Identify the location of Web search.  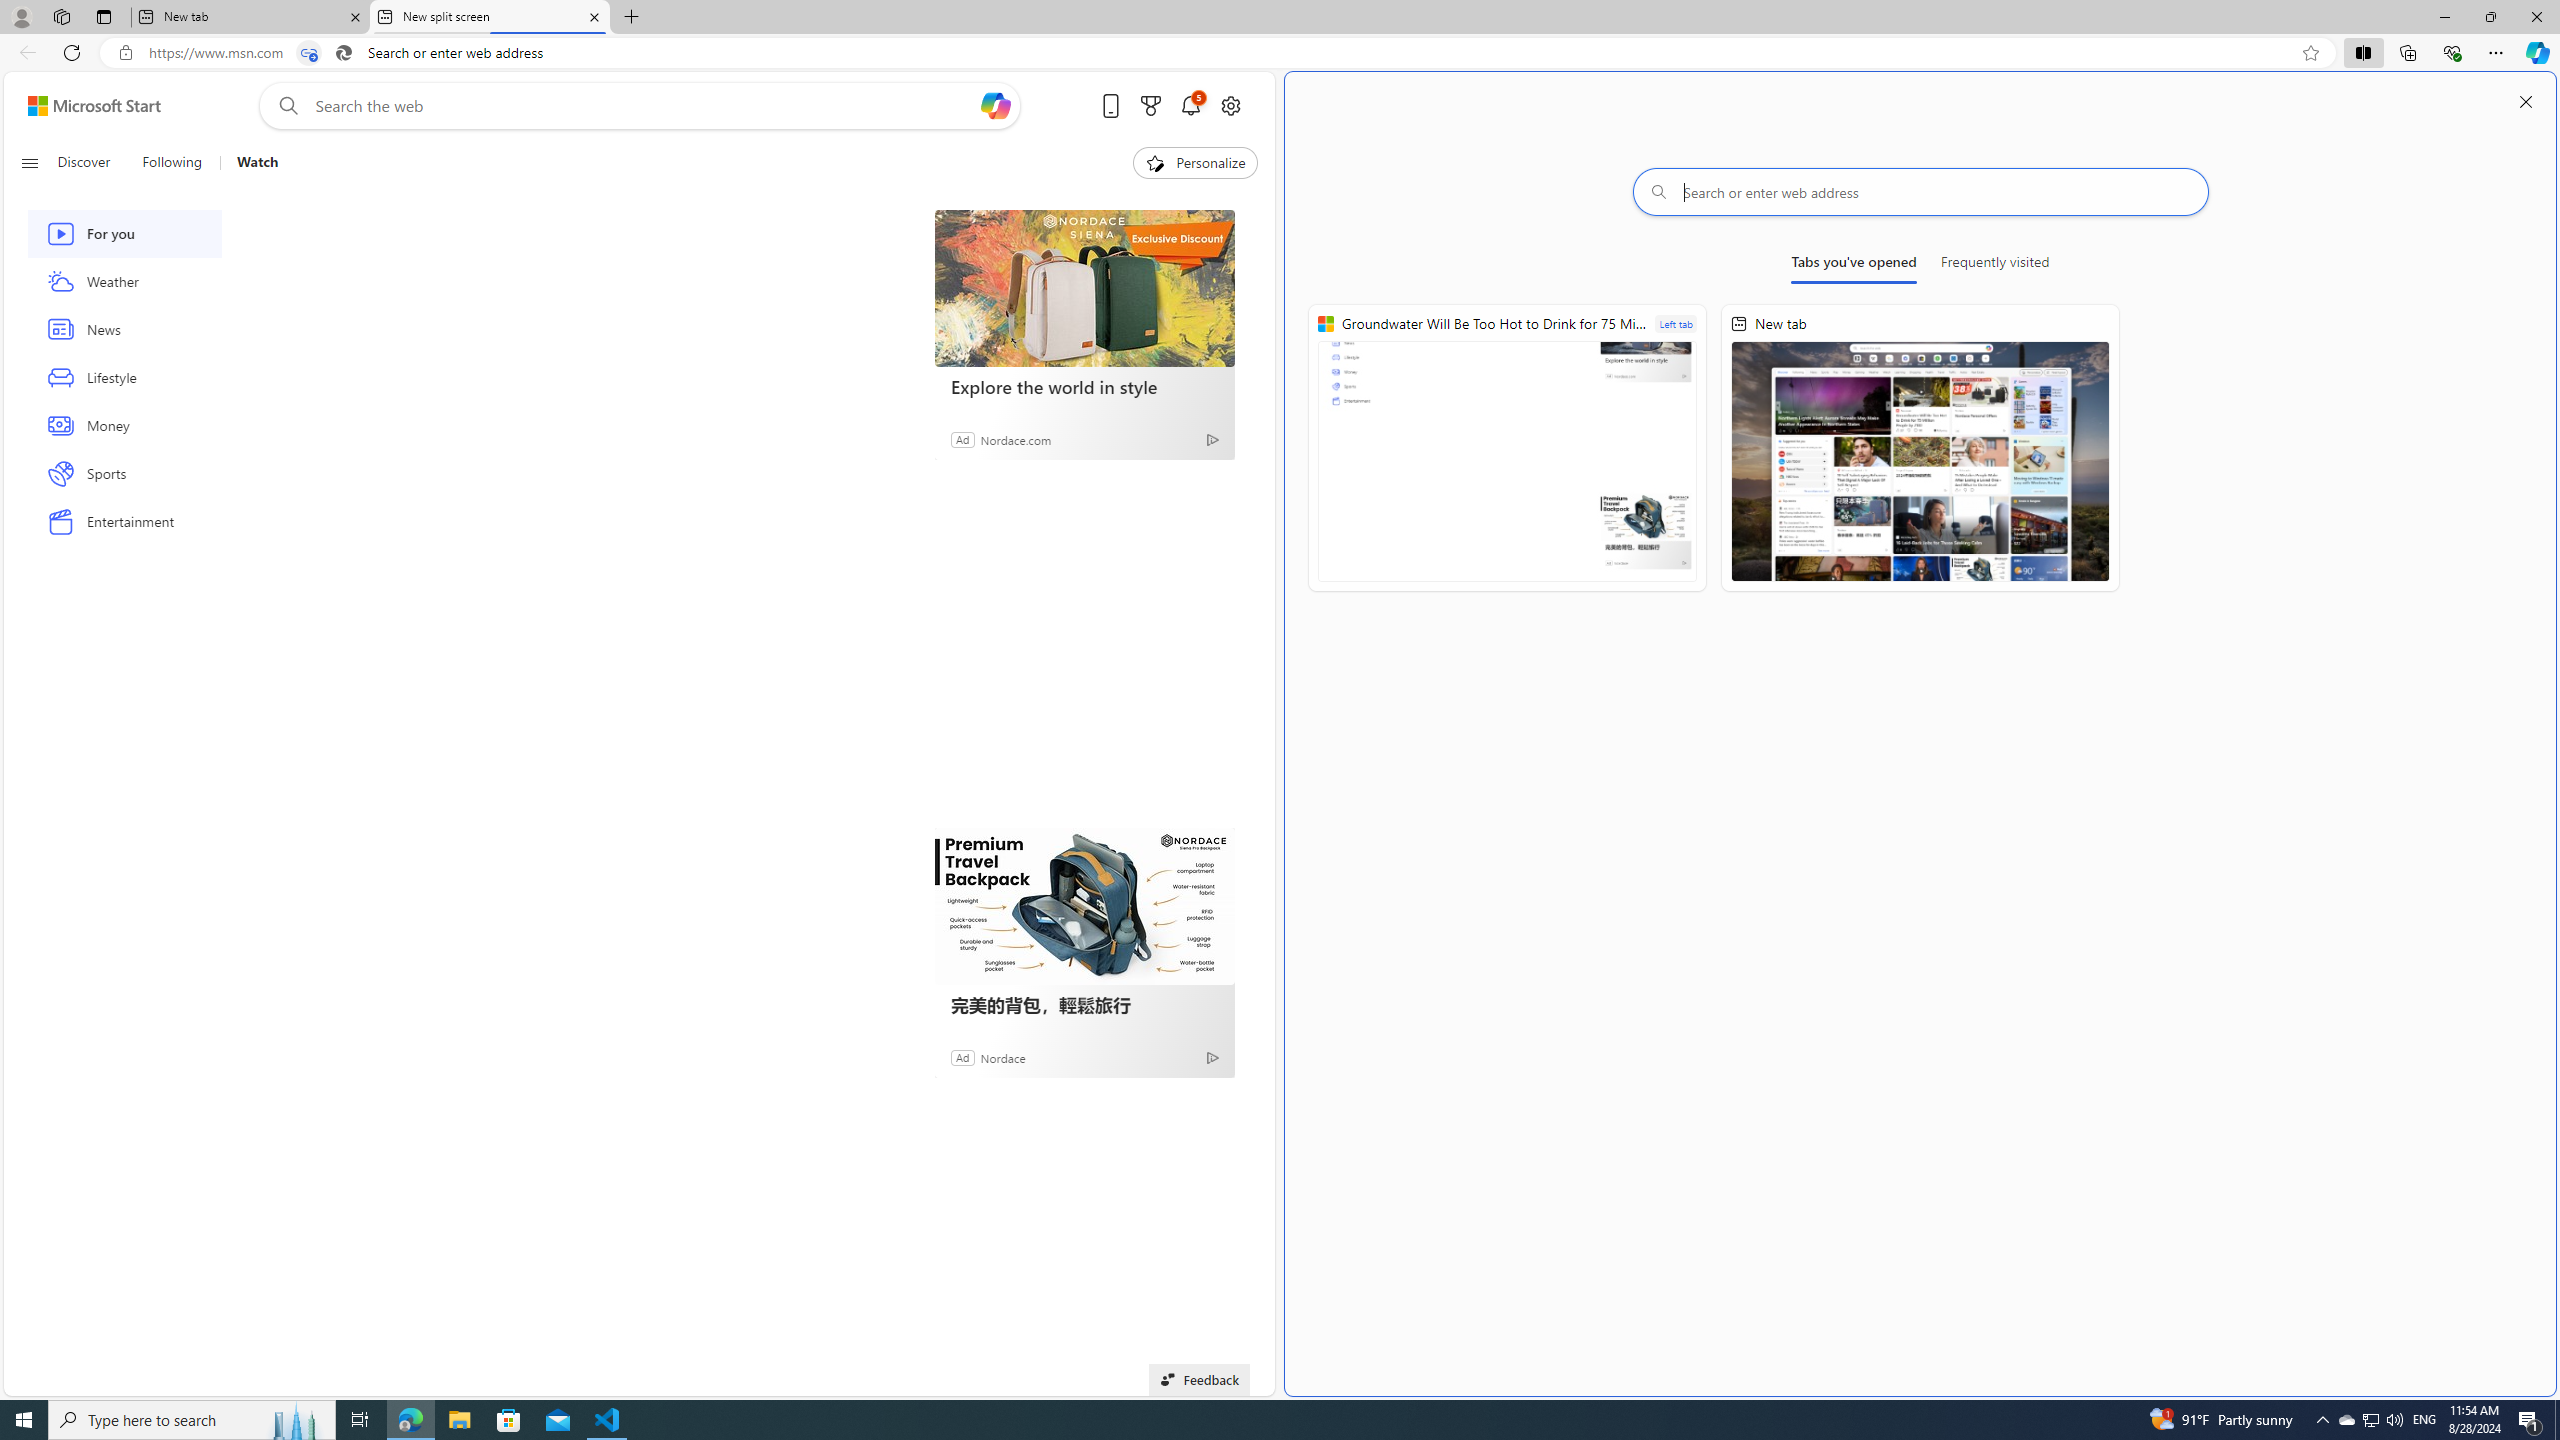
(284, 106).